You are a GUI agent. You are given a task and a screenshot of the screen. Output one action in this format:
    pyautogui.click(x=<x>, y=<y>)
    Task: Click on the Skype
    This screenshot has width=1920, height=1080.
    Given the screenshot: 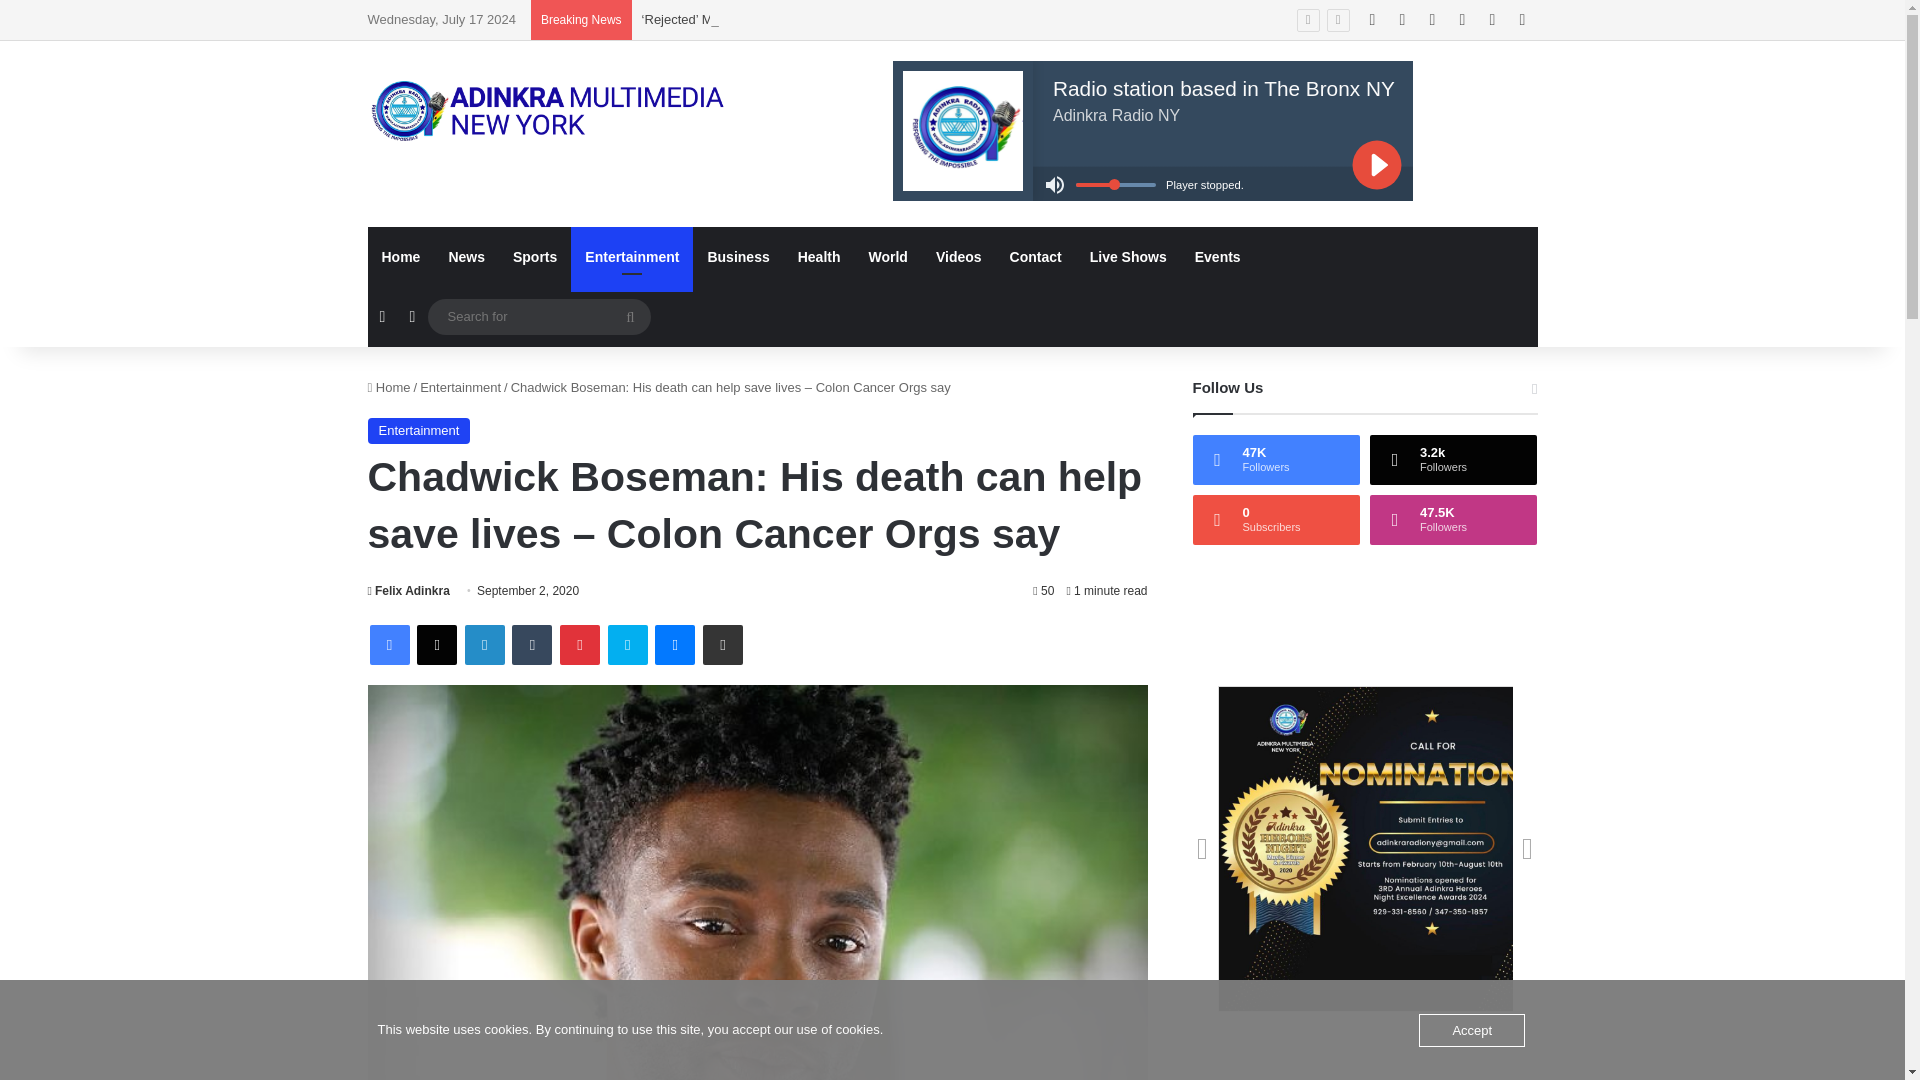 What is the action you would take?
    pyautogui.click(x=628, y=645)
    